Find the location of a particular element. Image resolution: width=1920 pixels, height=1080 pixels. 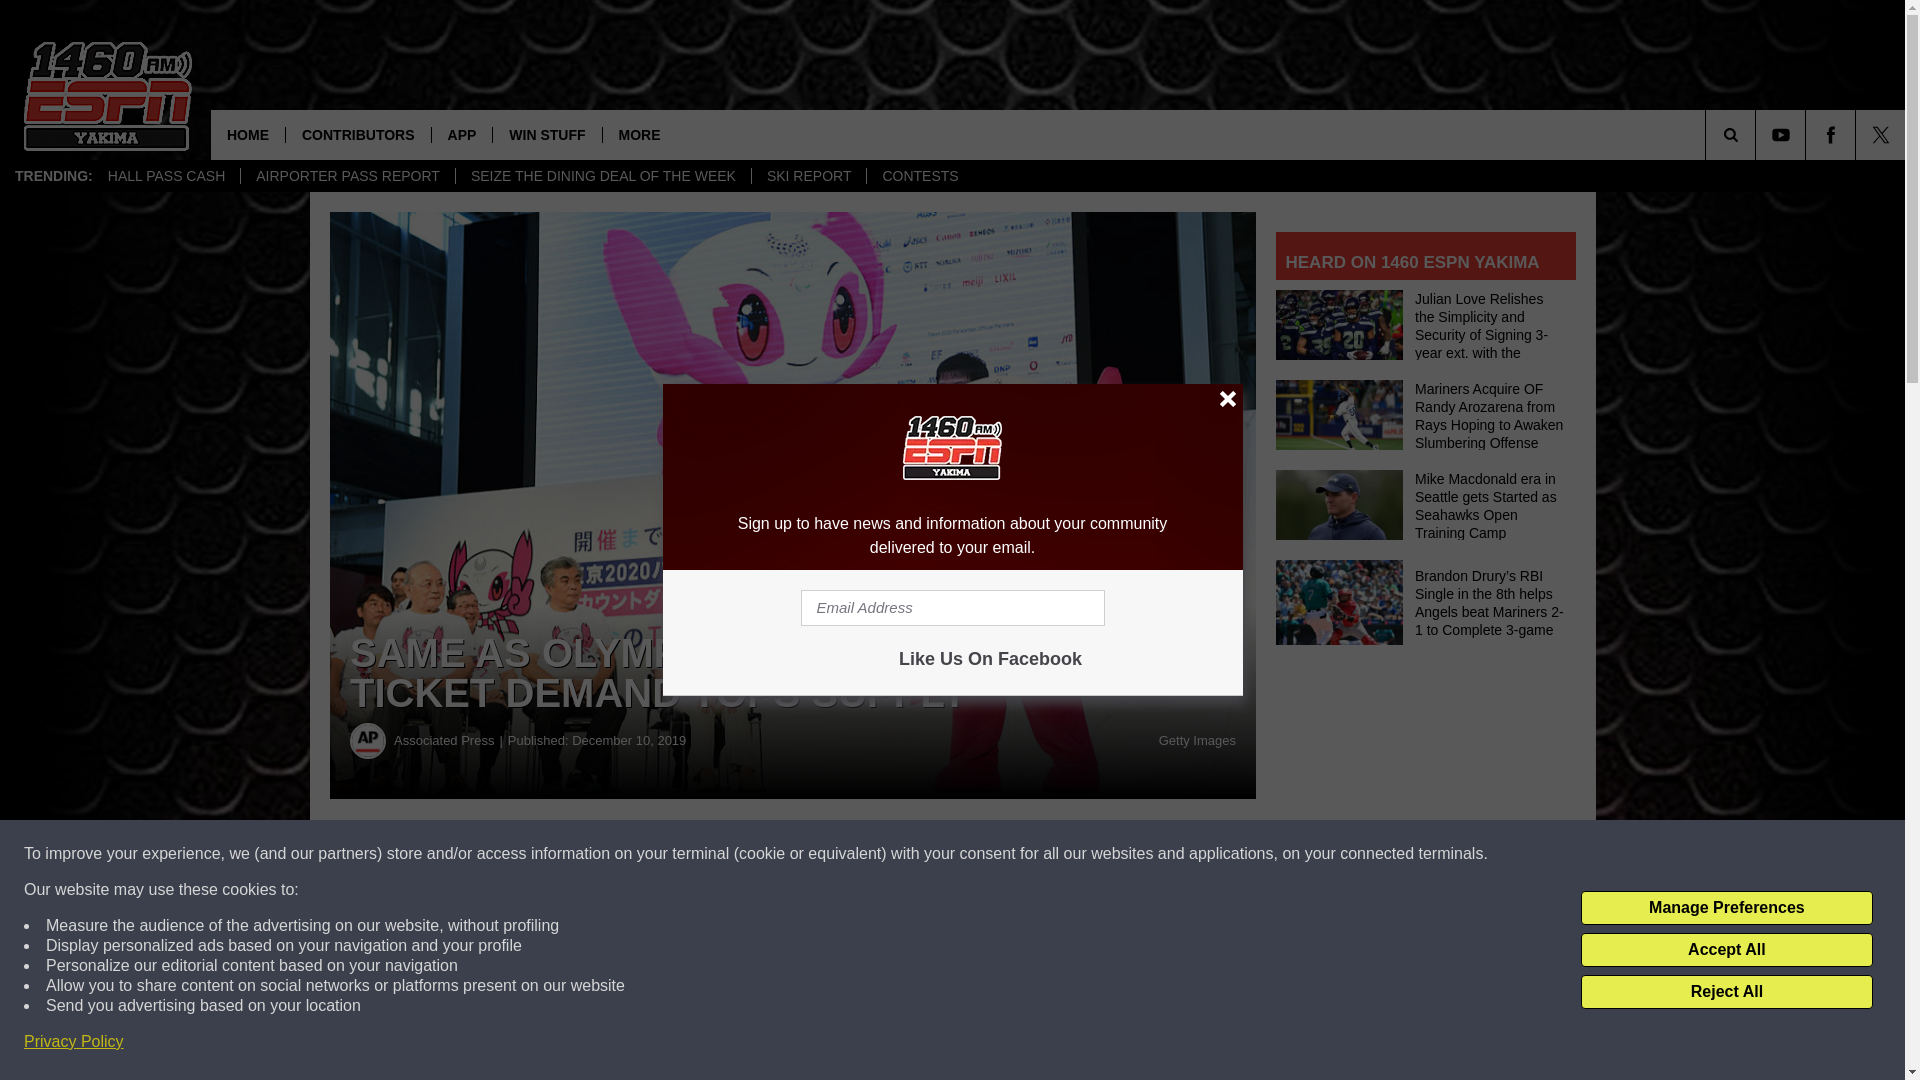

SEARCH is located at coordinates (1758, 134).